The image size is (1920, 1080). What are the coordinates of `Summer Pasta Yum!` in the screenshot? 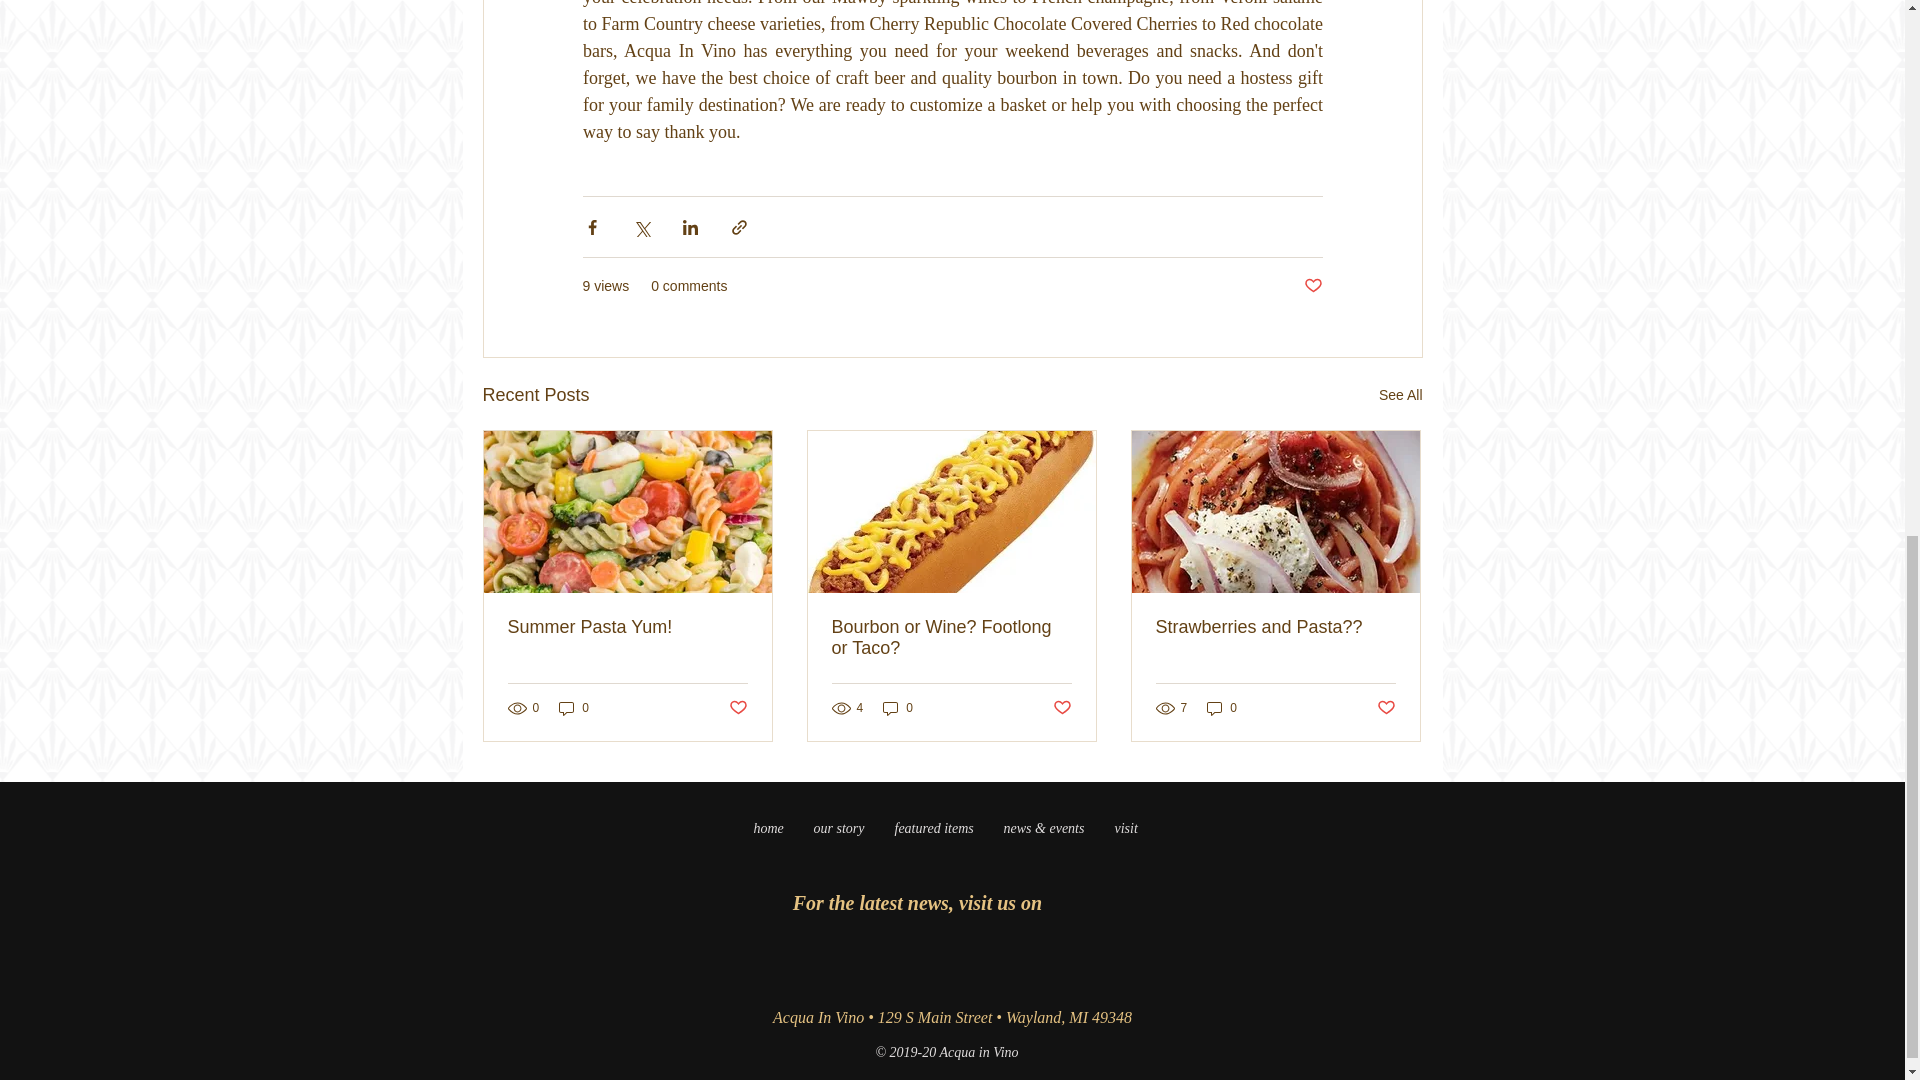 It's located at (628, 627).